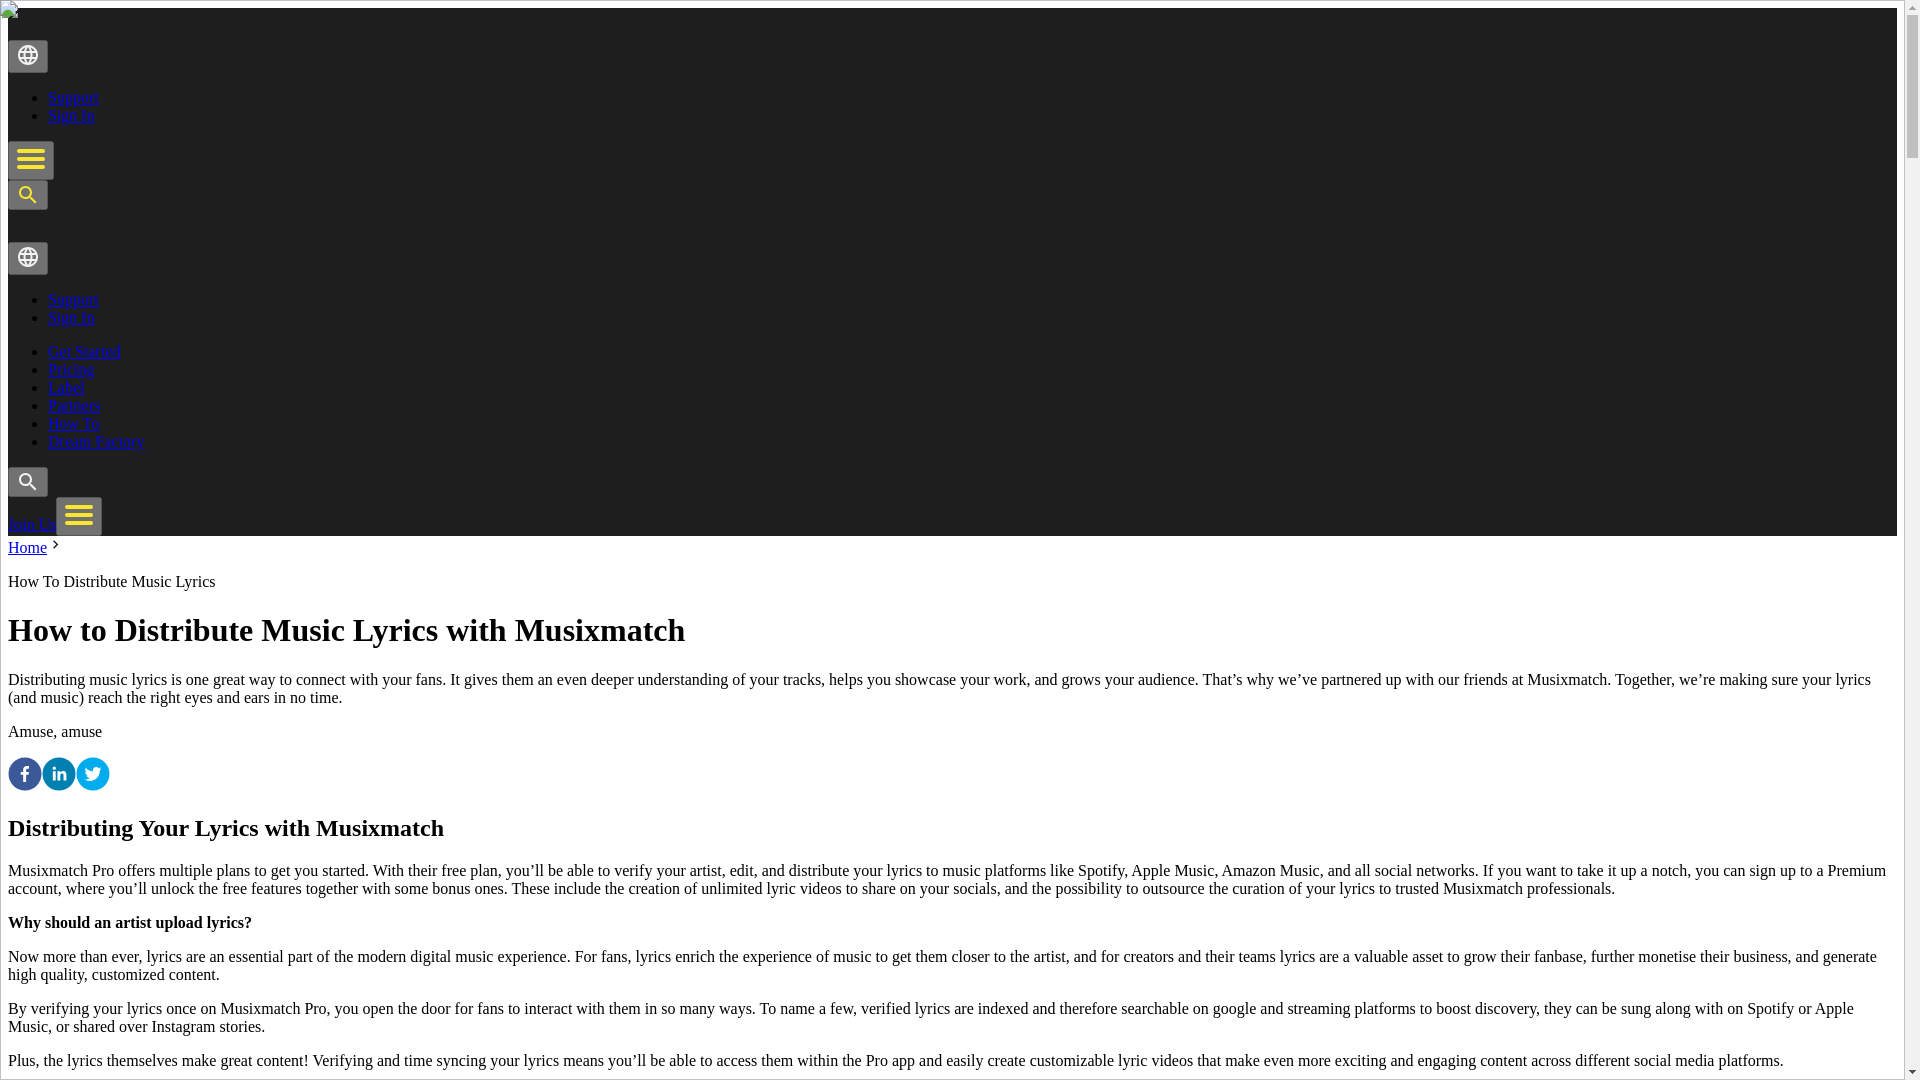 Image resolution: width=1920 pixels, height=1080 pixels. Describe the element at coordinates (74, 405) in the screenshot. I see `Partners` at that location.